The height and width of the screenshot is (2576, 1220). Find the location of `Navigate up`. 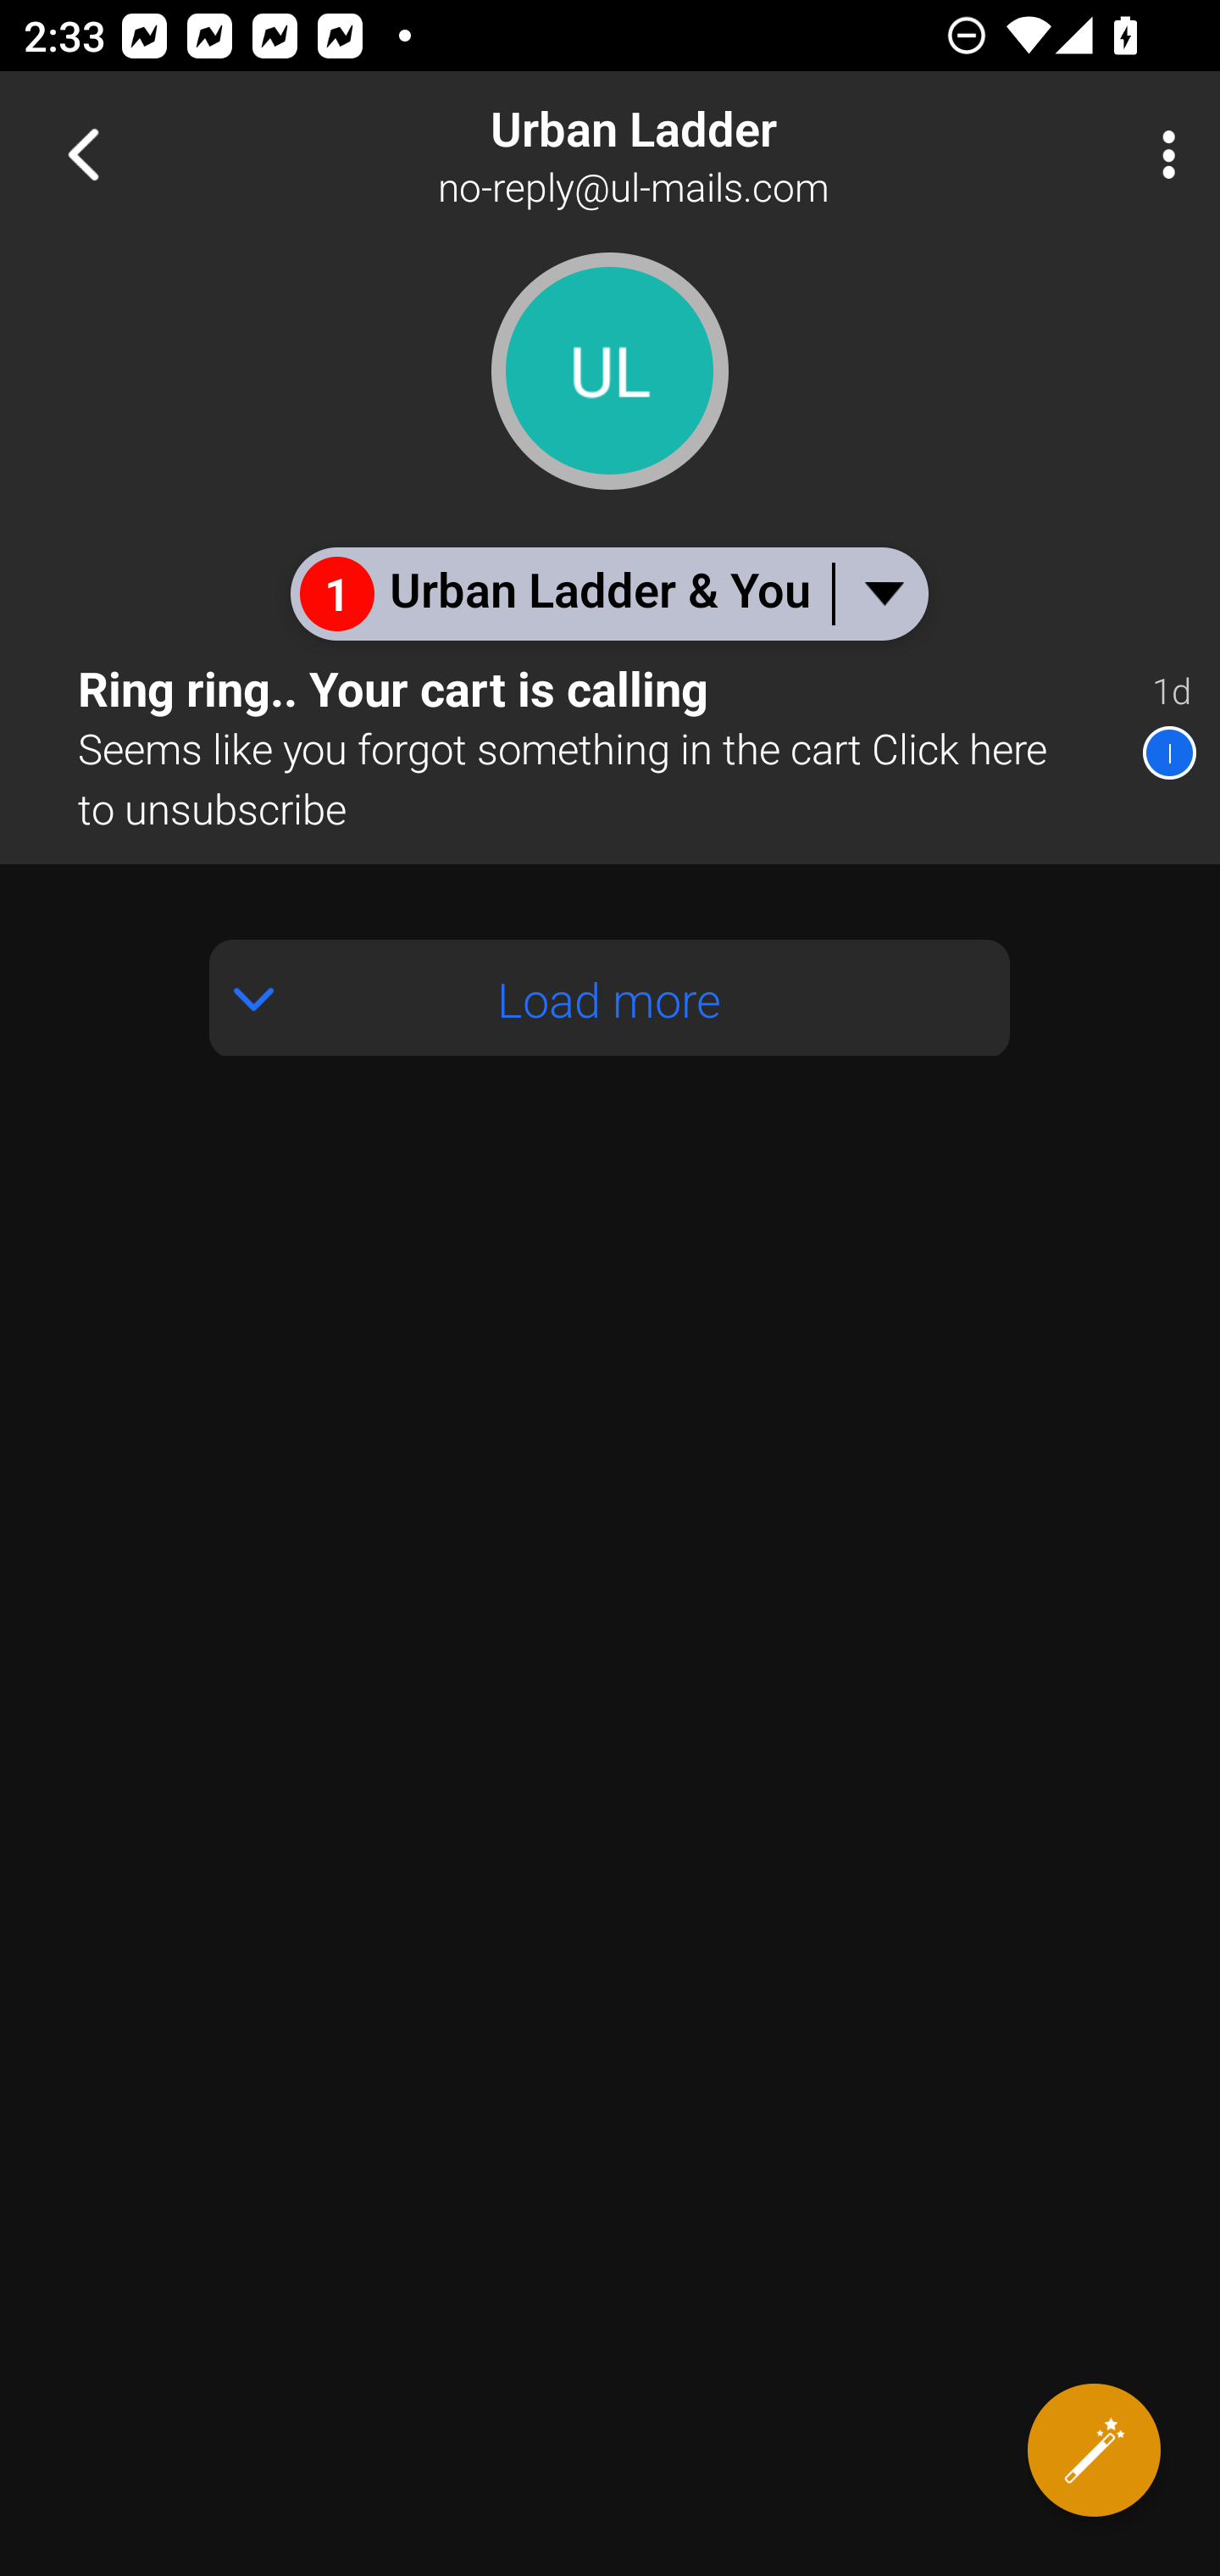

Navigate up is located at coordinates (83, 154).